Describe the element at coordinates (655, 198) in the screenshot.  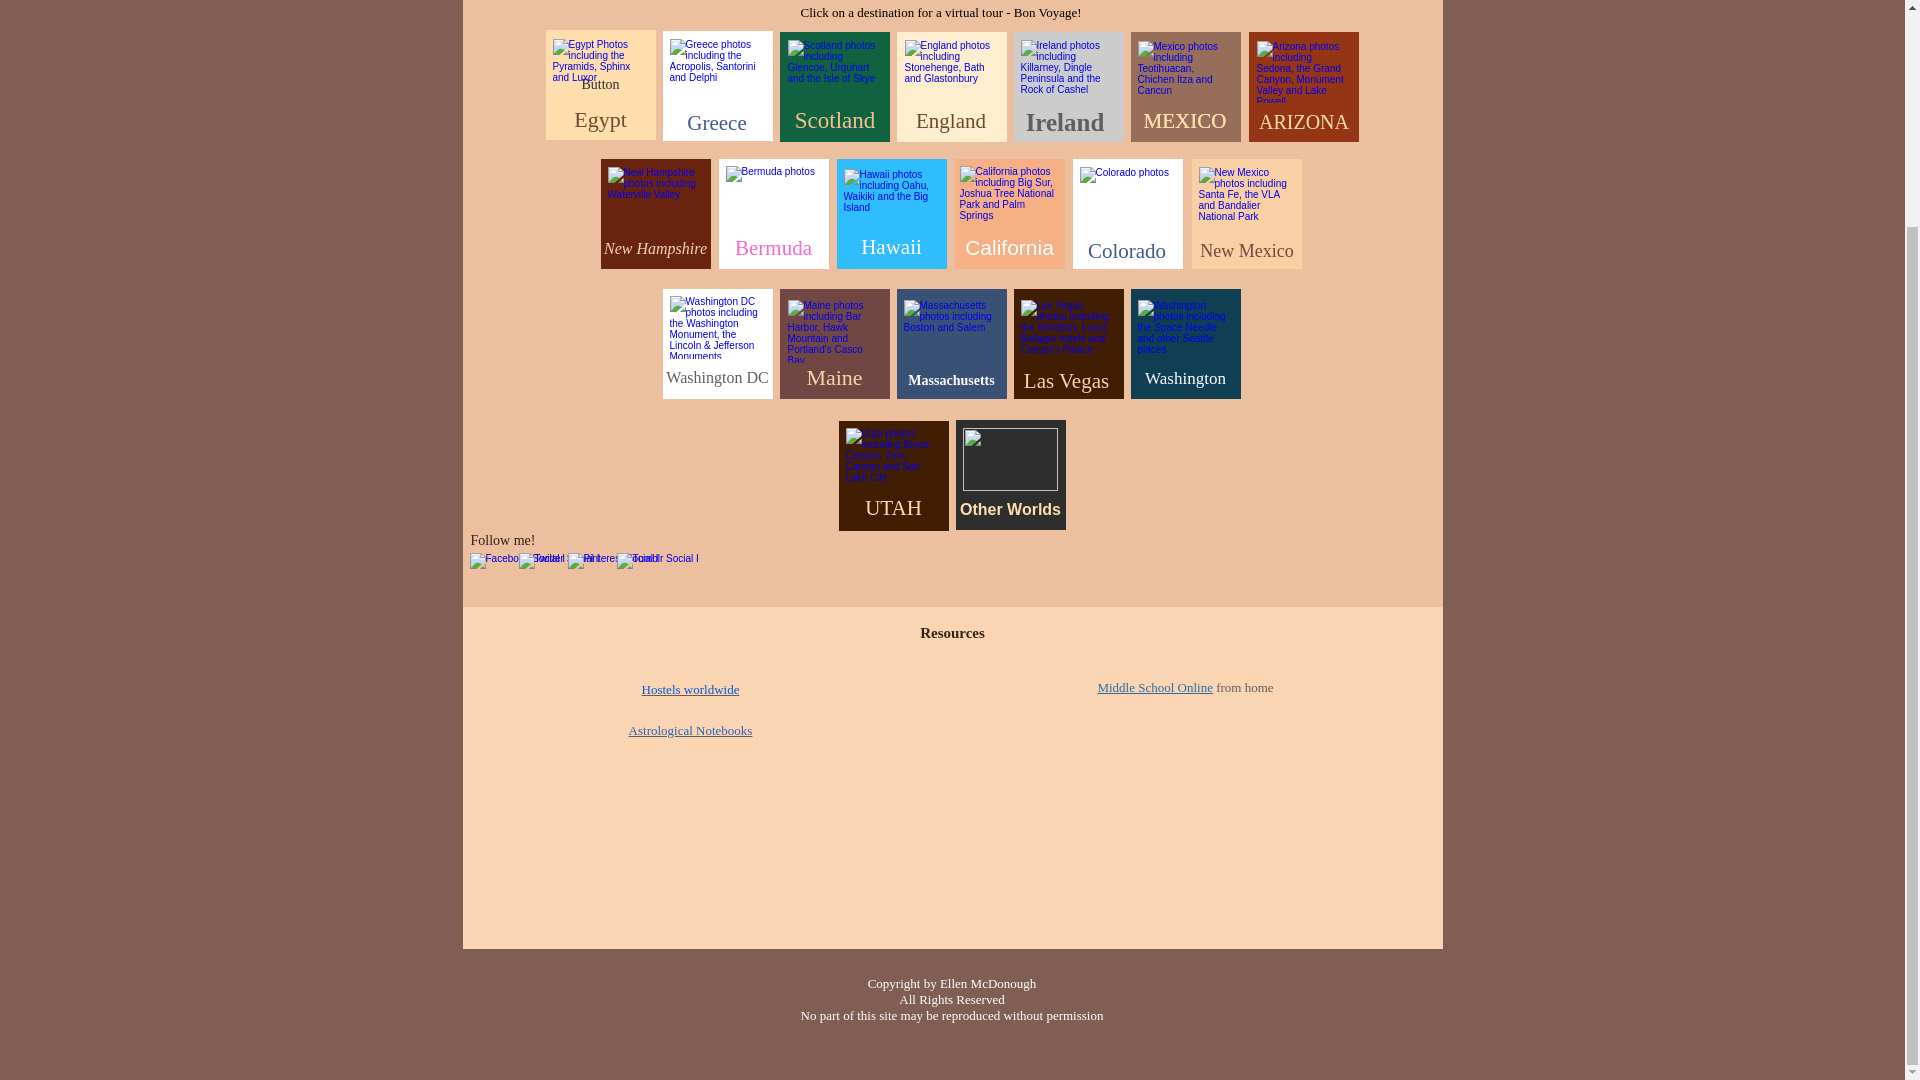
I see `New Hampshire photos including Waterville Valley` at that location.